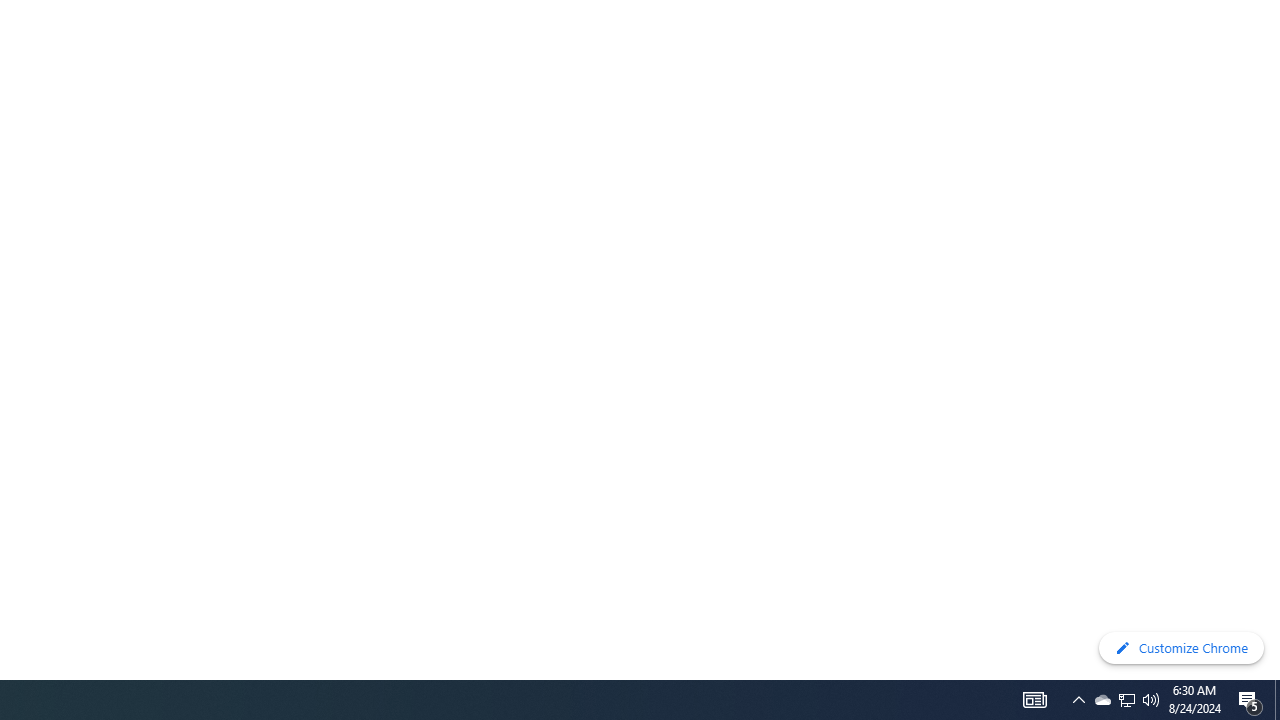 The width and height of the screenshot is (1280, 720). What do you see at coordinates (1181, 648) in the screenshot?
I see `Customize Chrome` at bounding box center [1181, 648].